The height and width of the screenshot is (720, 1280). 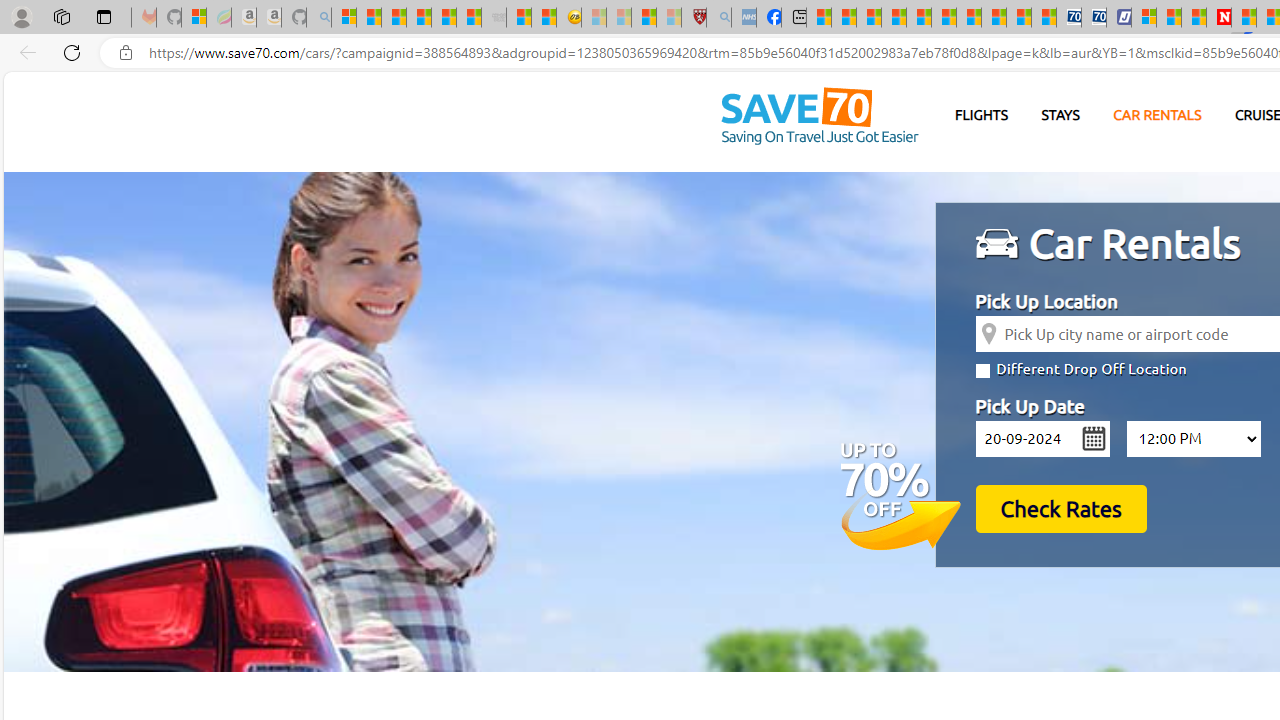 I want to click on Class: select-pickup-time select_box, so click(x=1193, y=438).